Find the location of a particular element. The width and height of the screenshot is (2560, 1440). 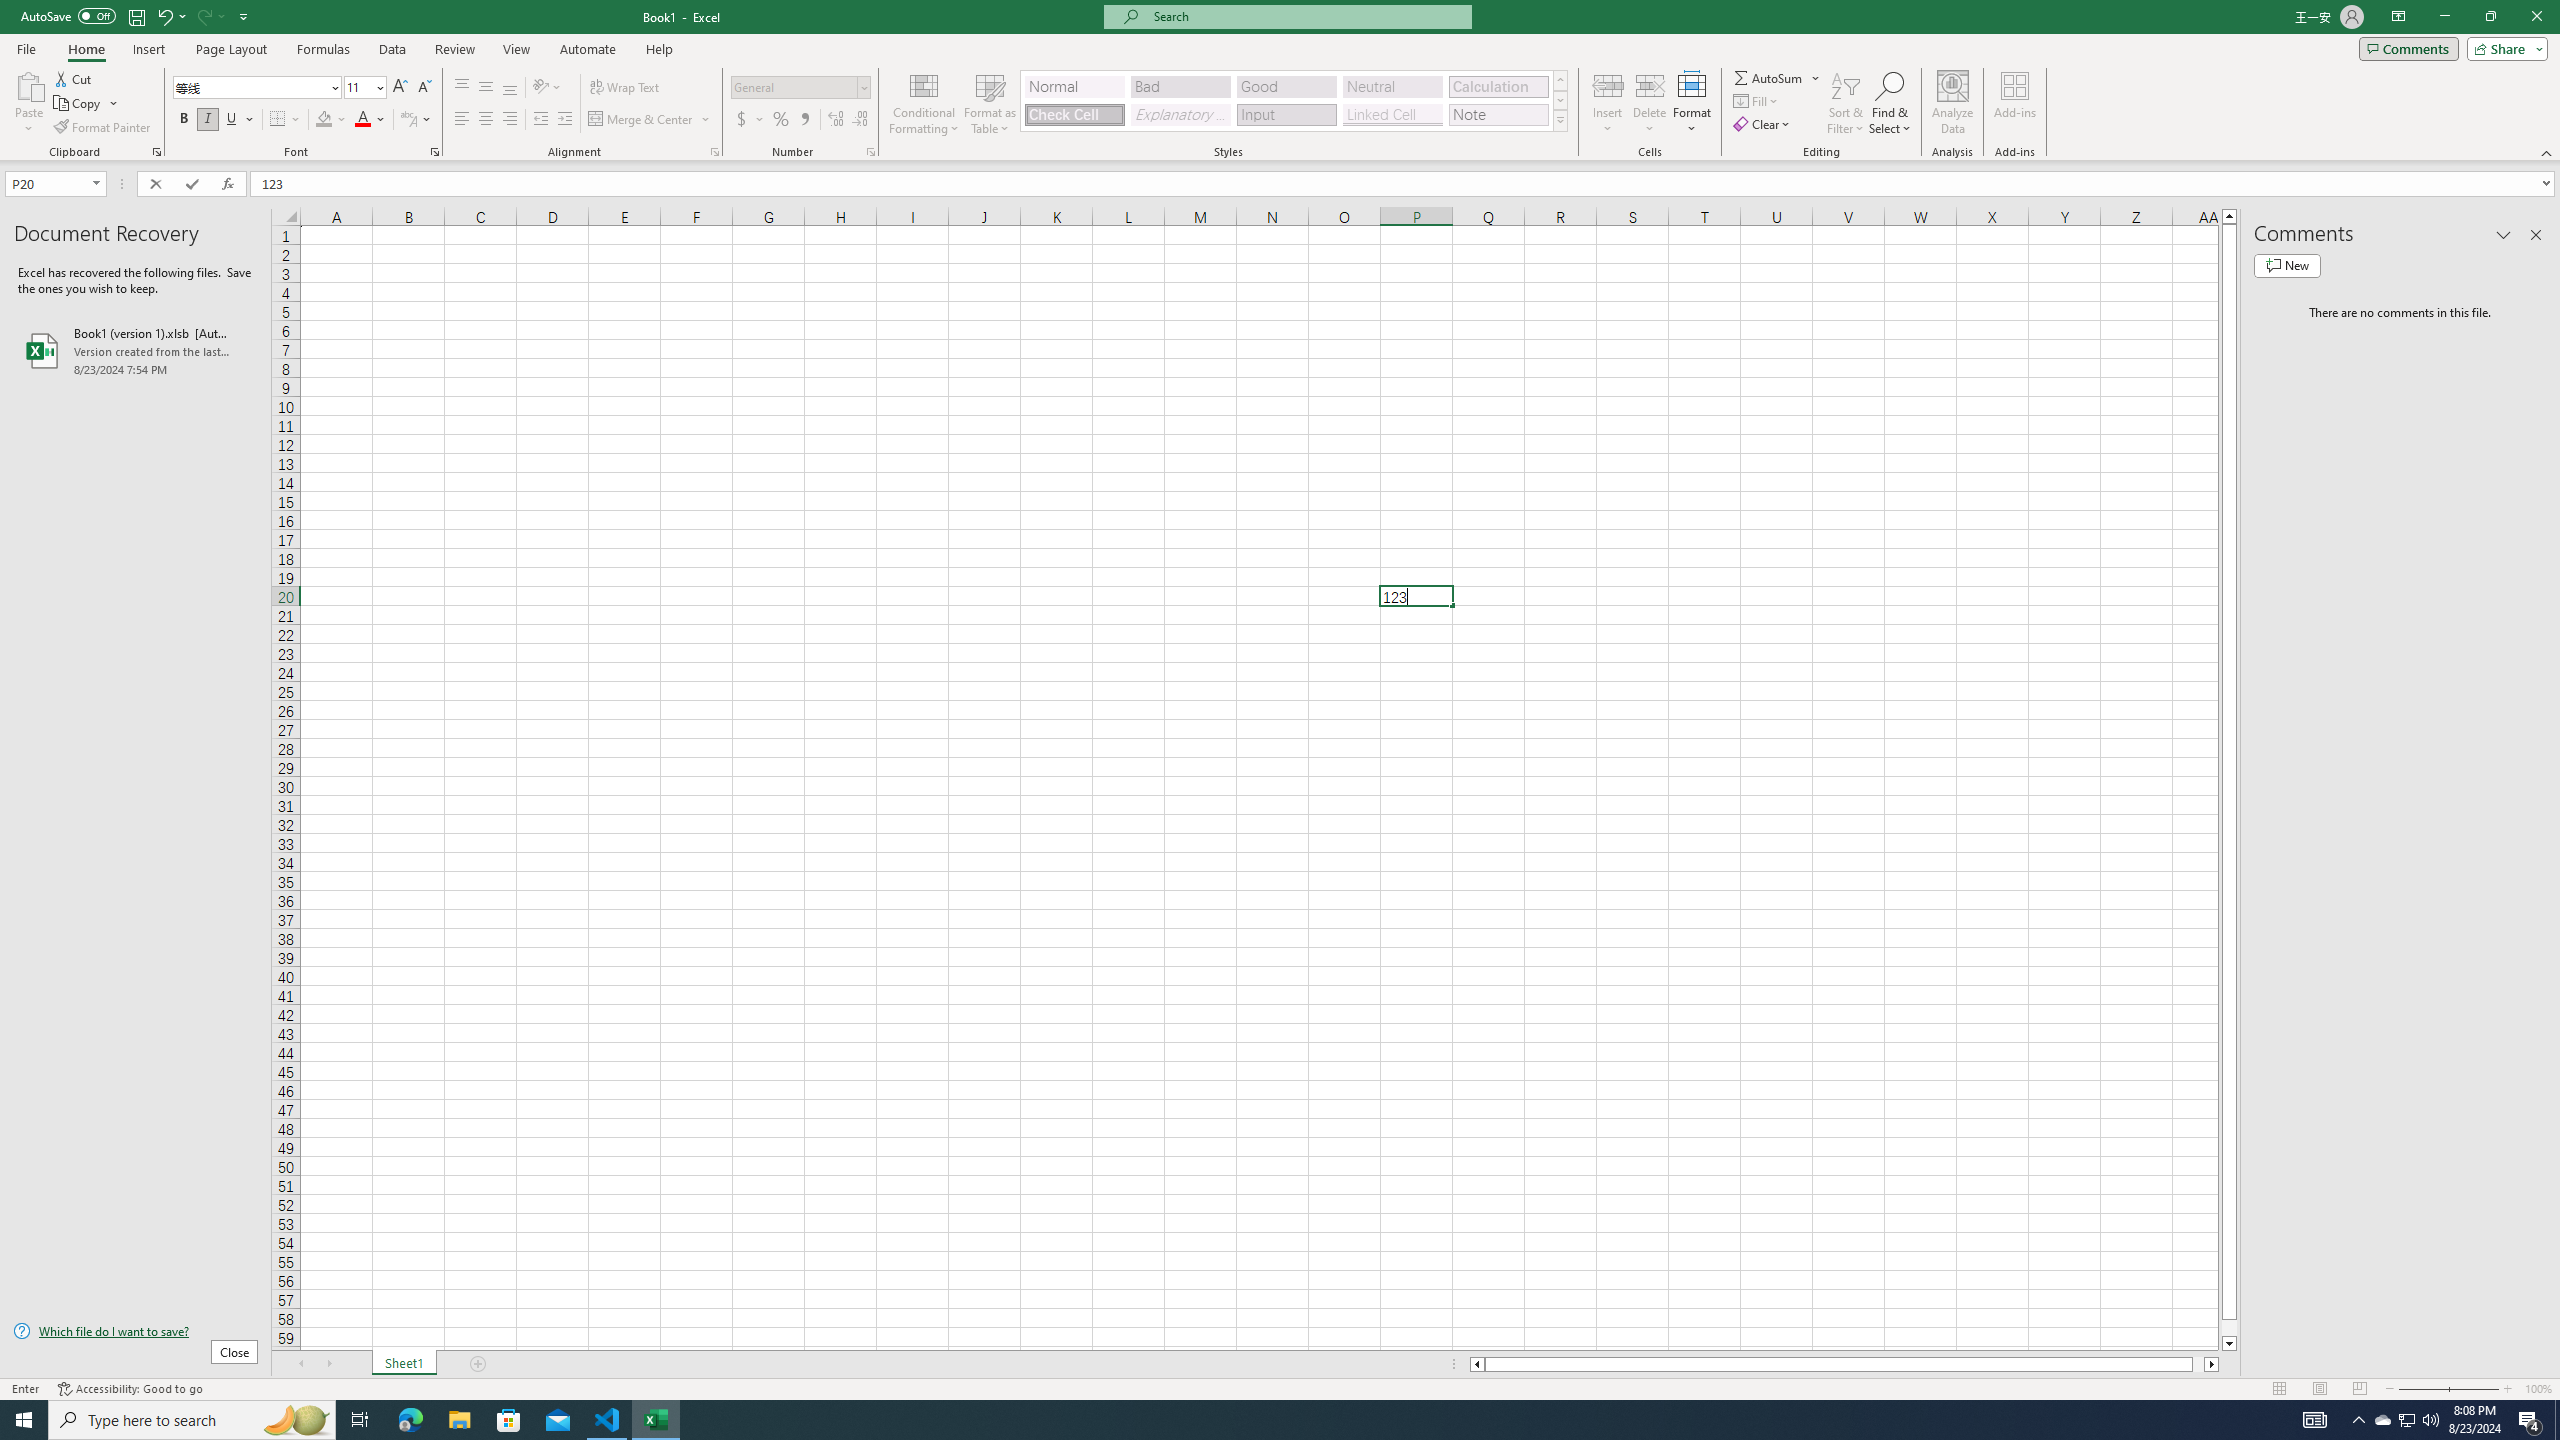

Bold is located at coordinates (184, 120).